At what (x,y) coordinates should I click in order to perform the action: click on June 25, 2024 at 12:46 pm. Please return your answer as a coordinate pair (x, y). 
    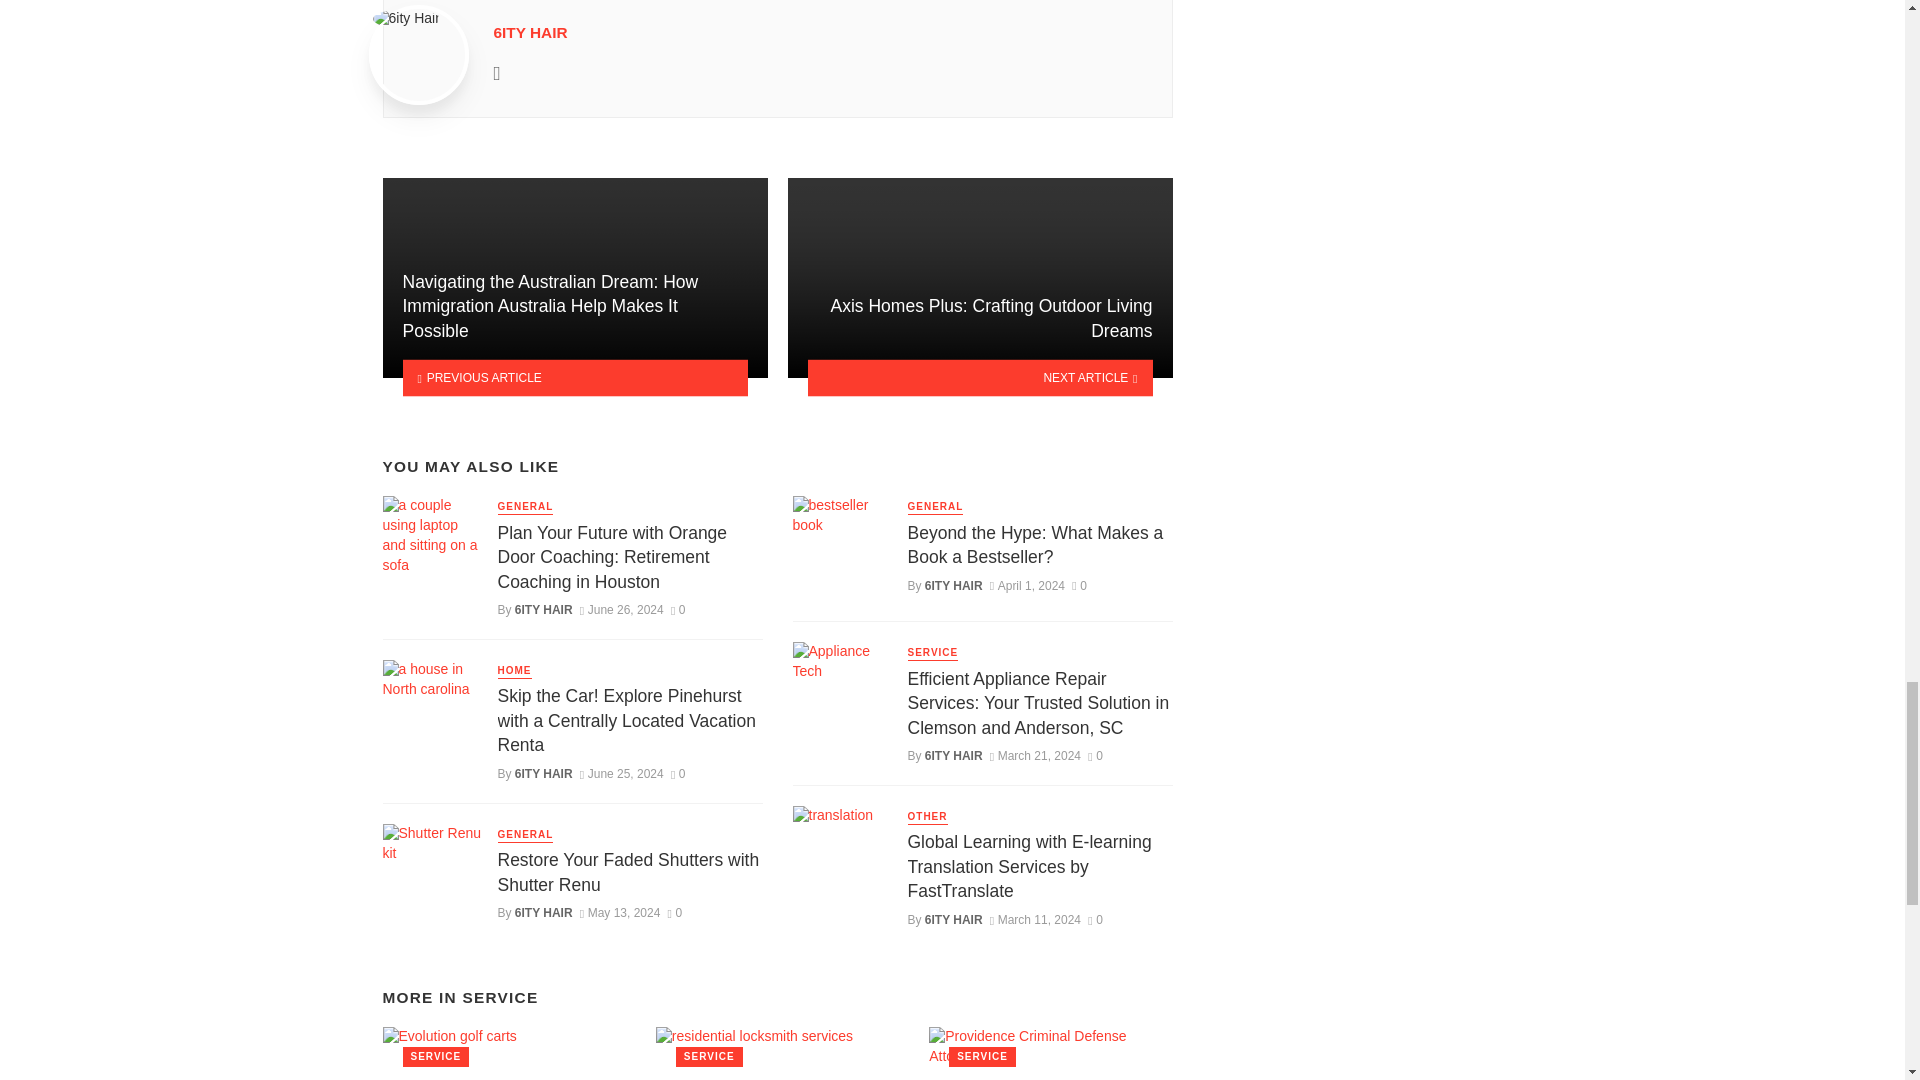
    Looking at the image, I should click on (622, 773).